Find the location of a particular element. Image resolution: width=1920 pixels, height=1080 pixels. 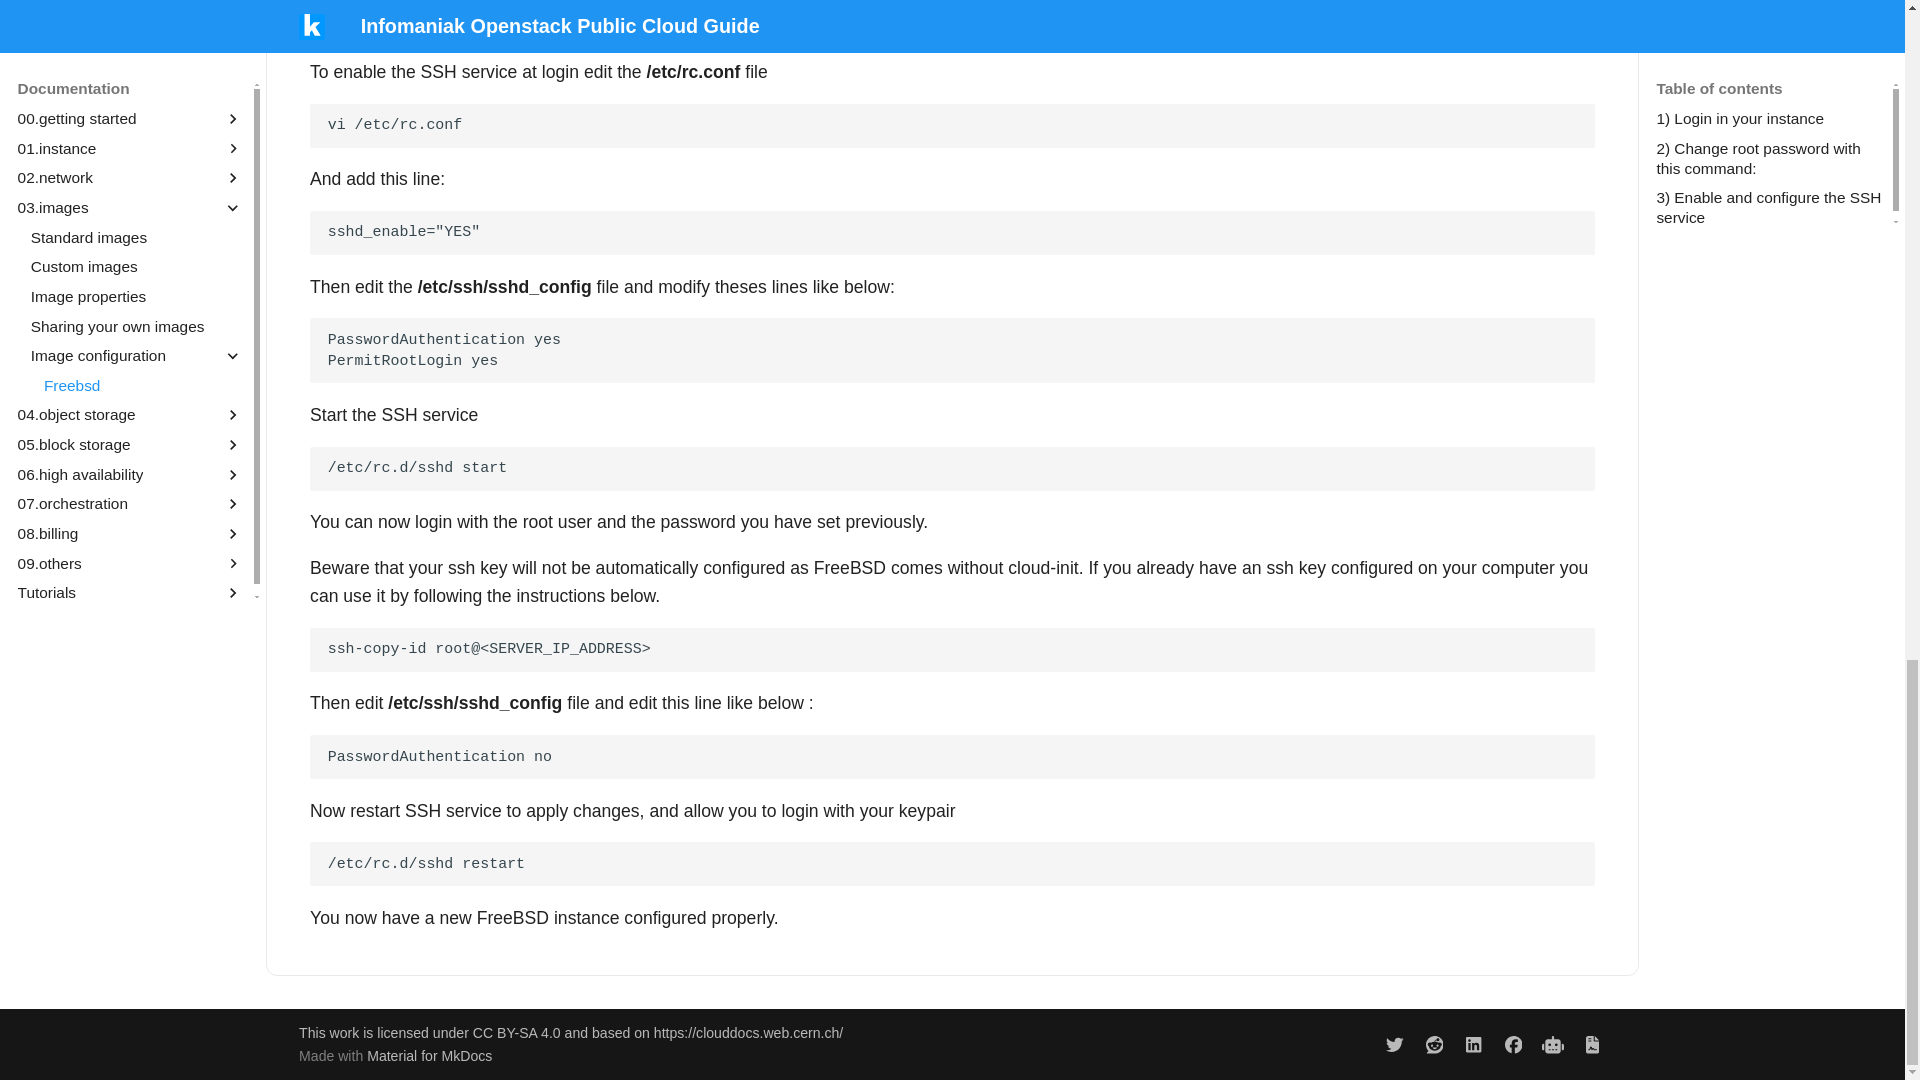

www.reddit.com is located at coordinates (1434, 1044).